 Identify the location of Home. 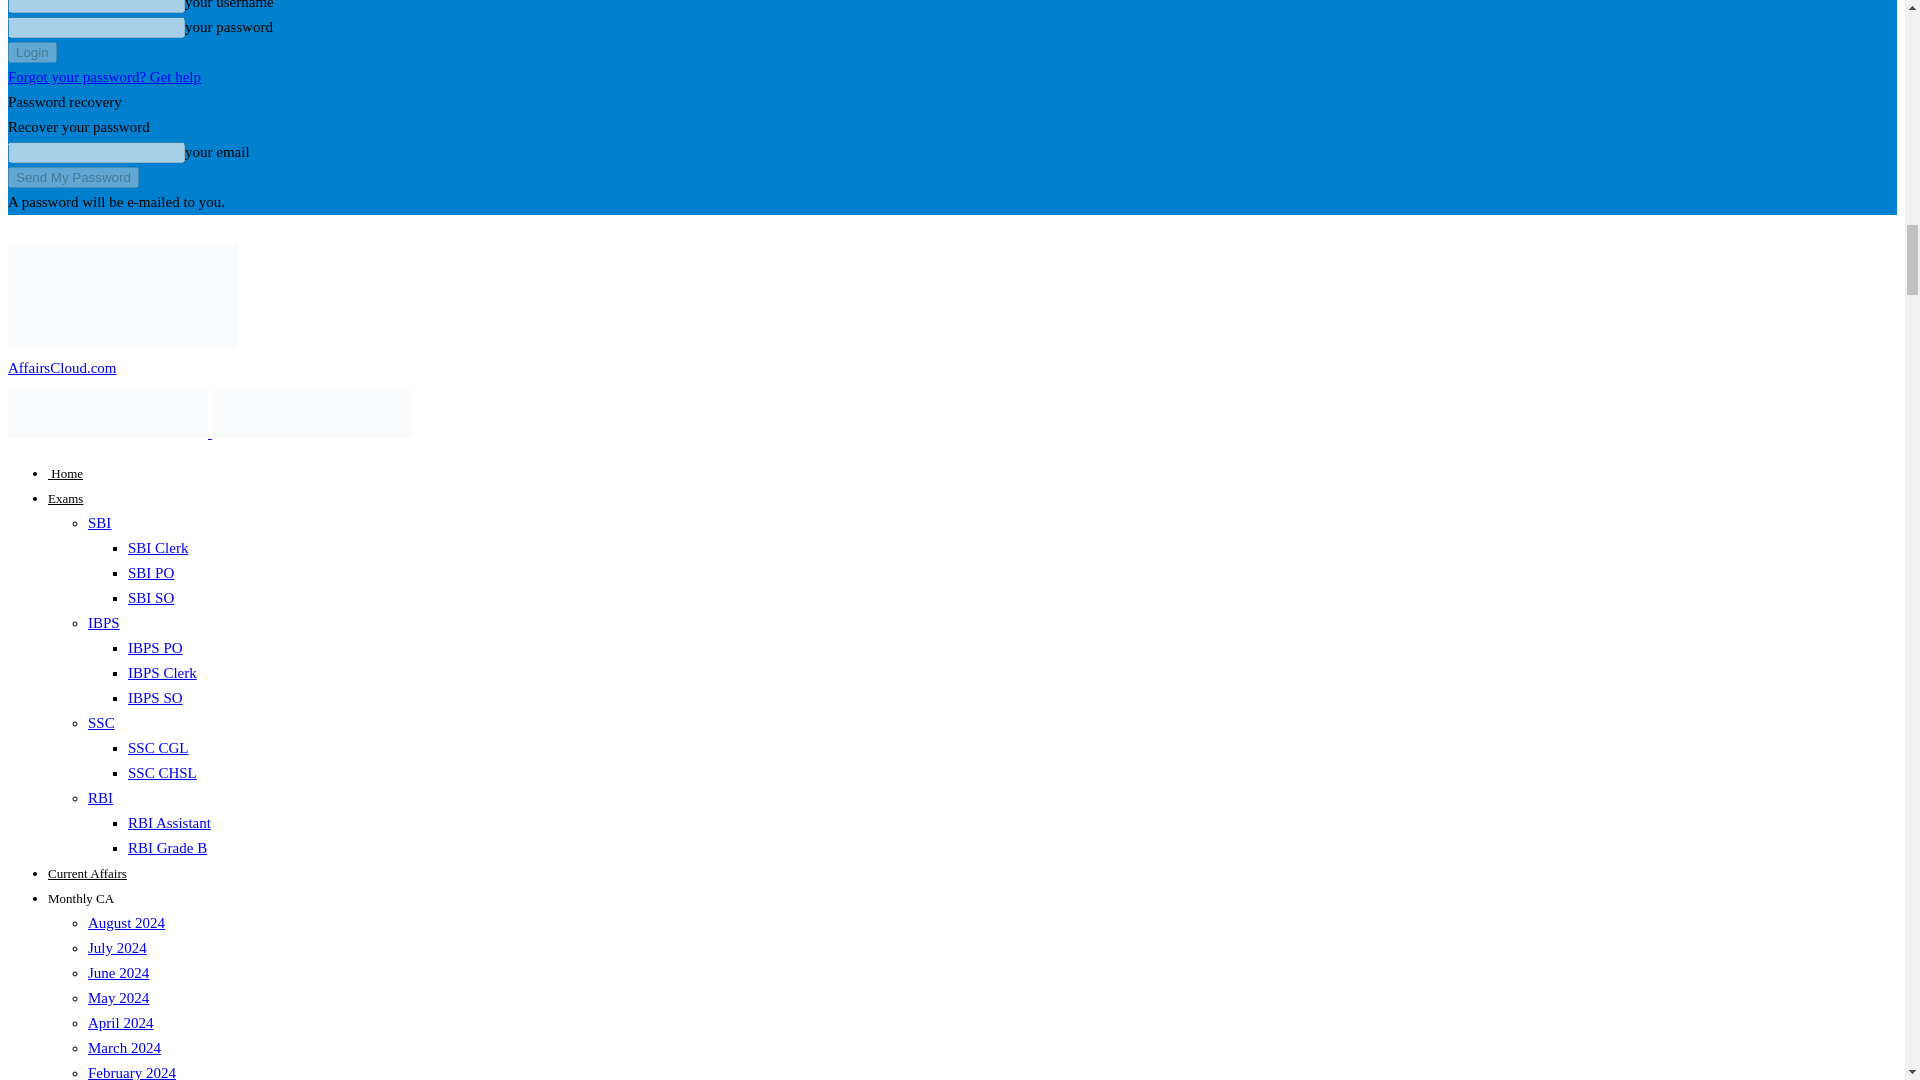
(65, 472).